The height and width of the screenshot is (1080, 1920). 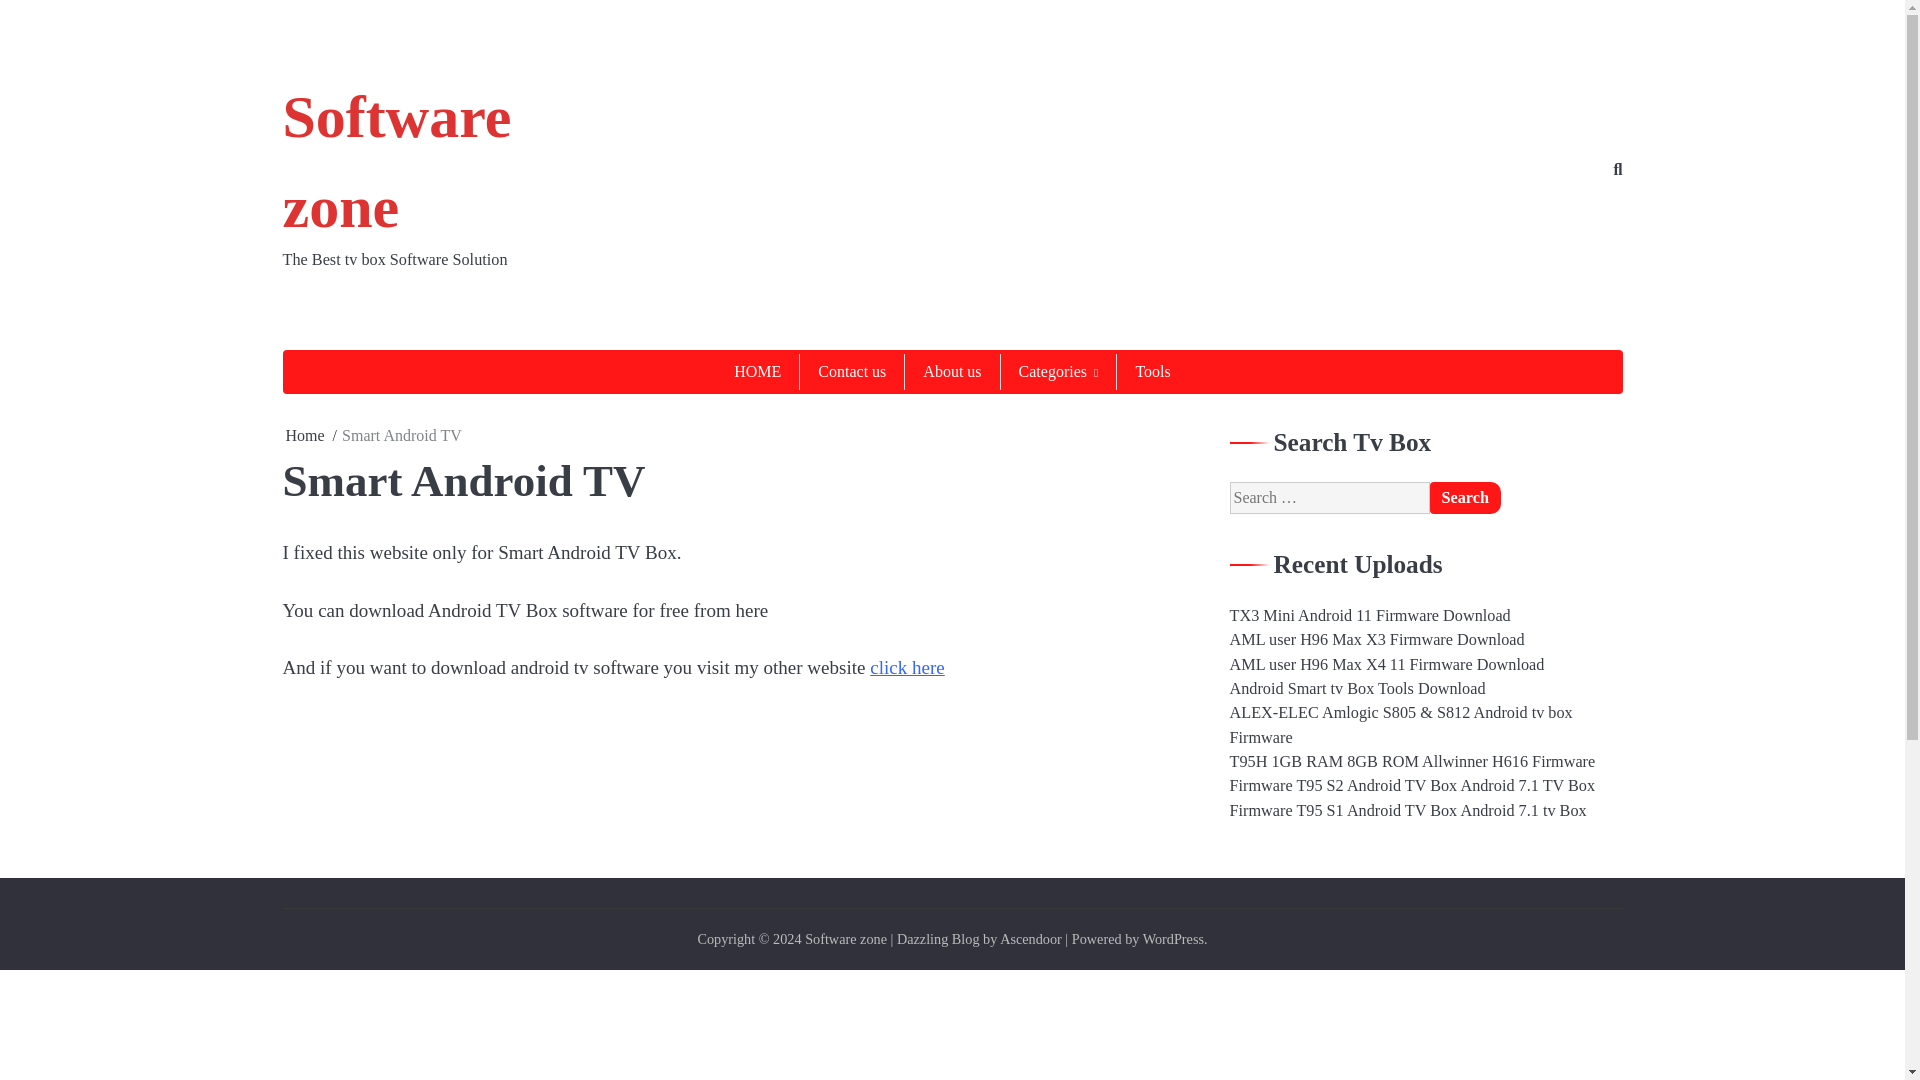 I want to click on Advertisement, so click(x=951, y=1030).